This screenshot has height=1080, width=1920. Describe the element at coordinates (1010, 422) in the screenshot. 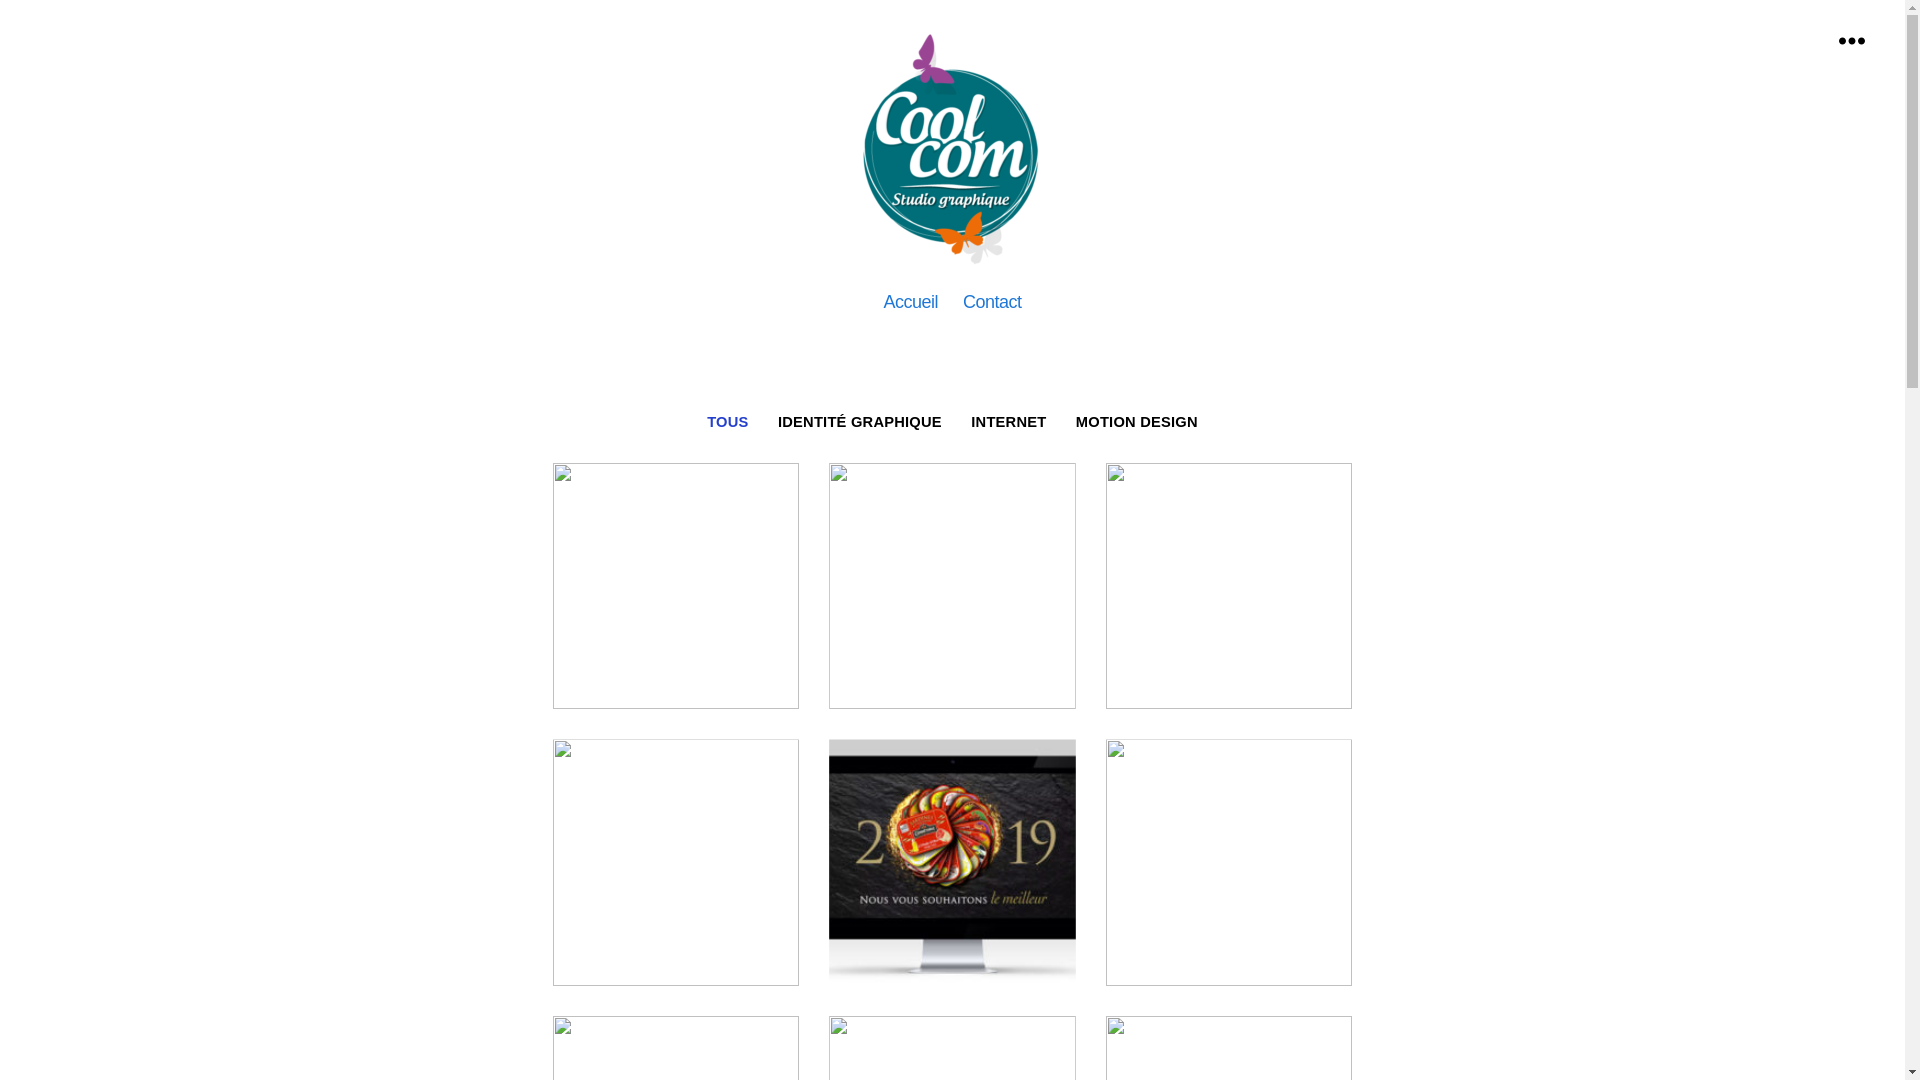

I see `INTERNET` at that location.